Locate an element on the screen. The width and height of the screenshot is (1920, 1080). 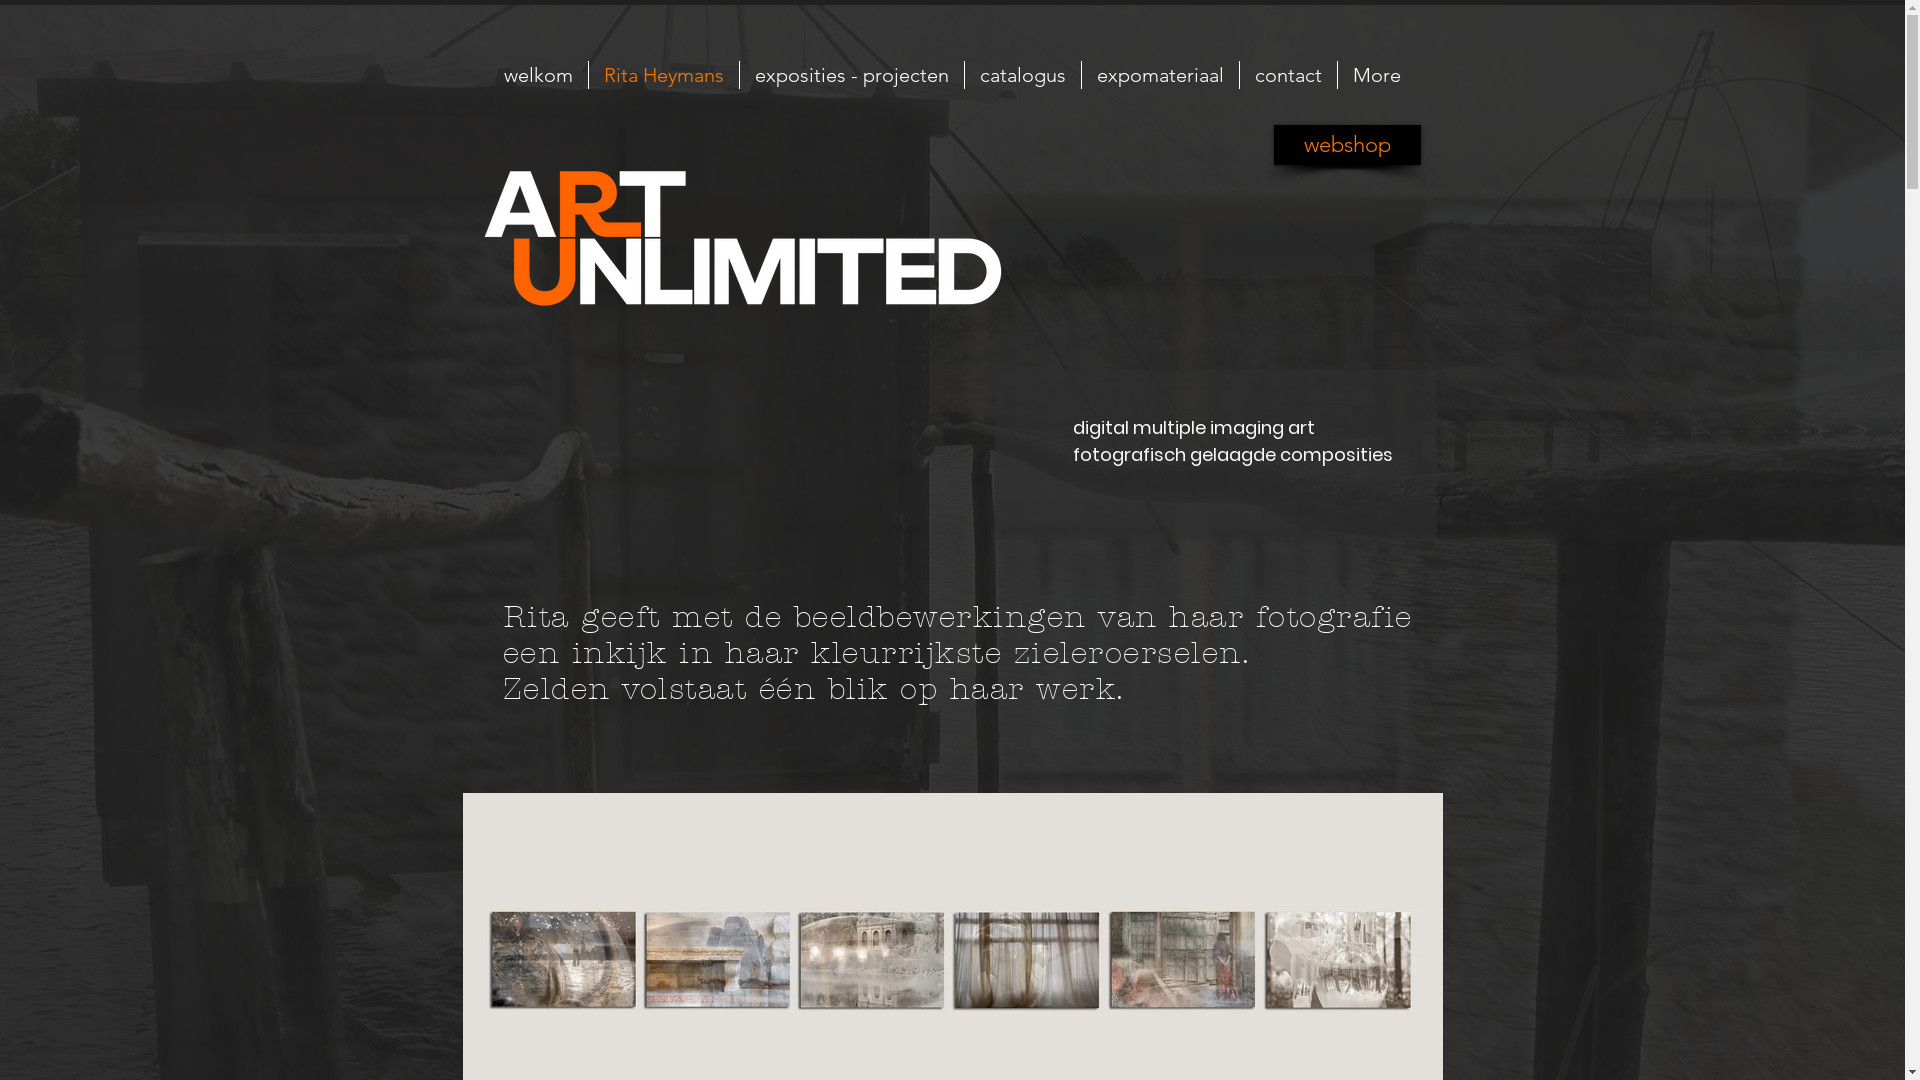
webshop is located at coordinates (1348, 145).